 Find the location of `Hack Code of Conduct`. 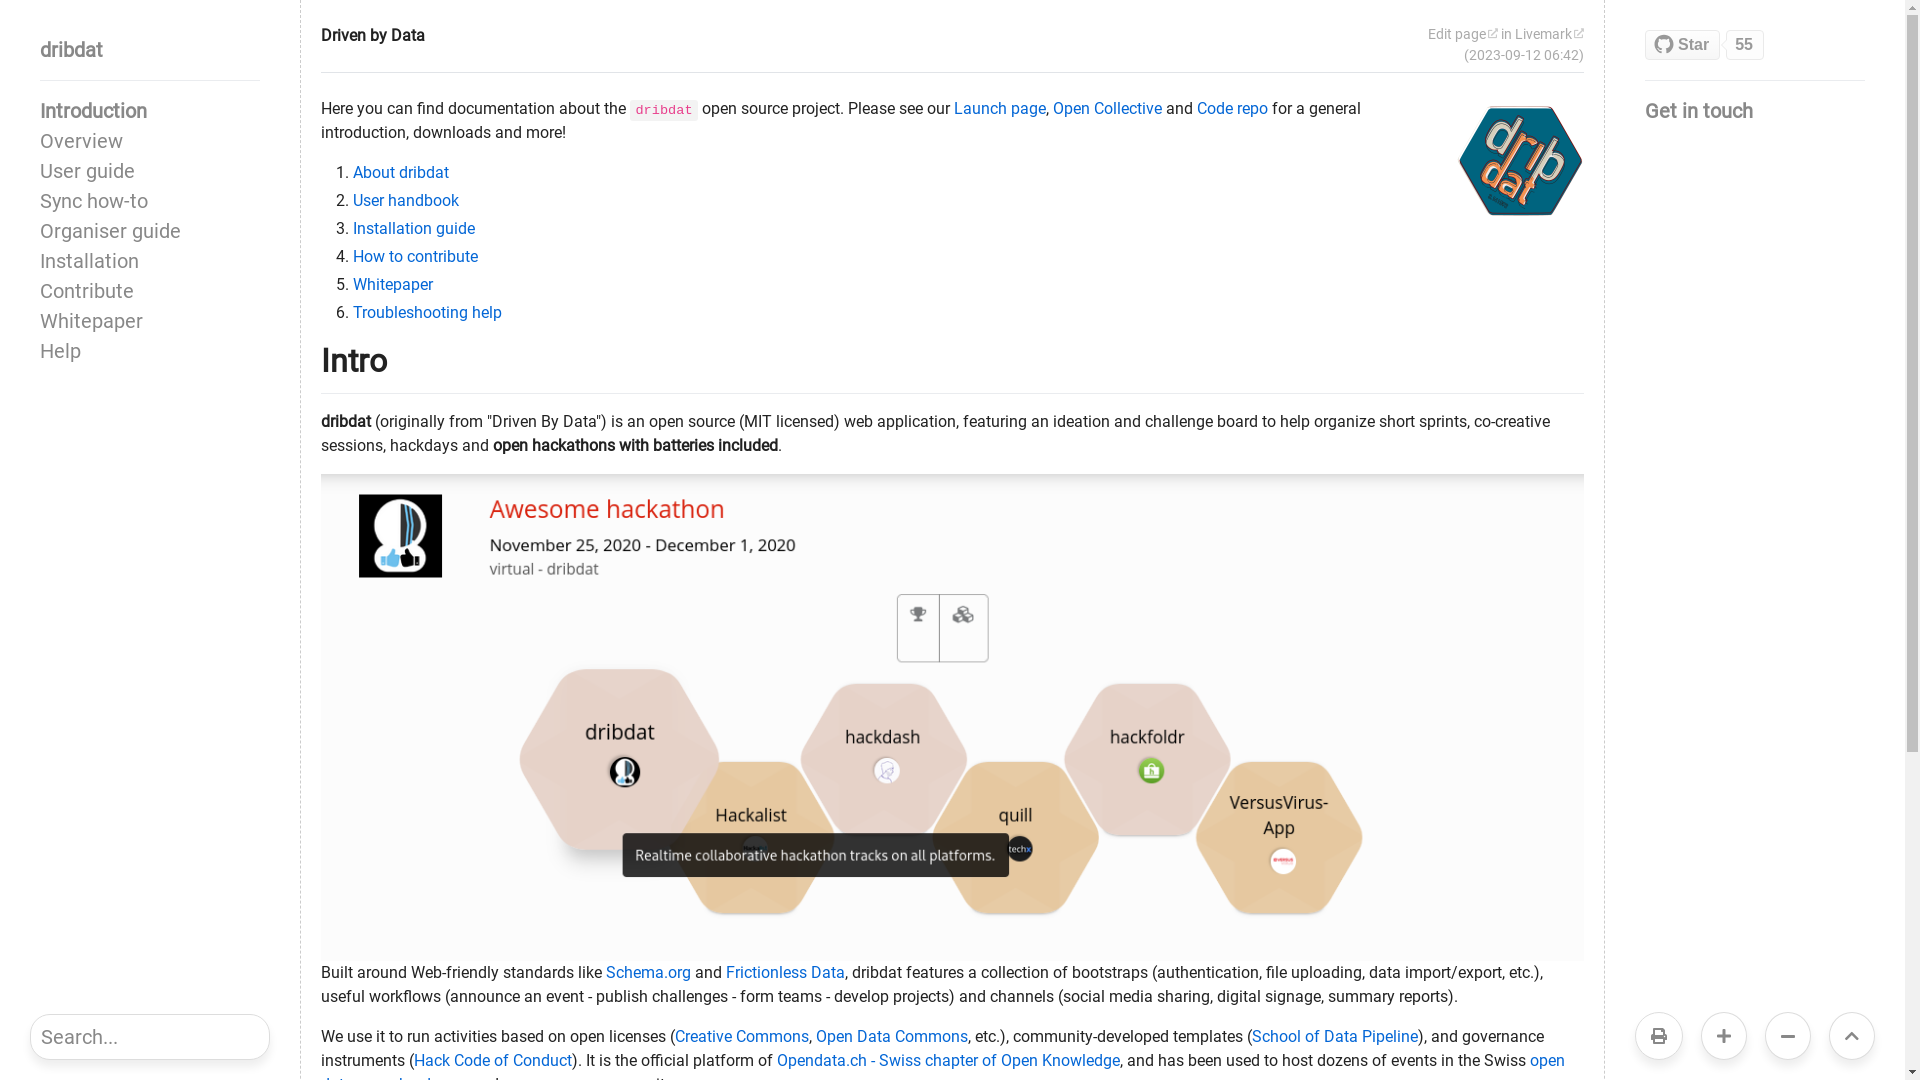

Hack Code of Conduct is located at coordinates (493, 1060).